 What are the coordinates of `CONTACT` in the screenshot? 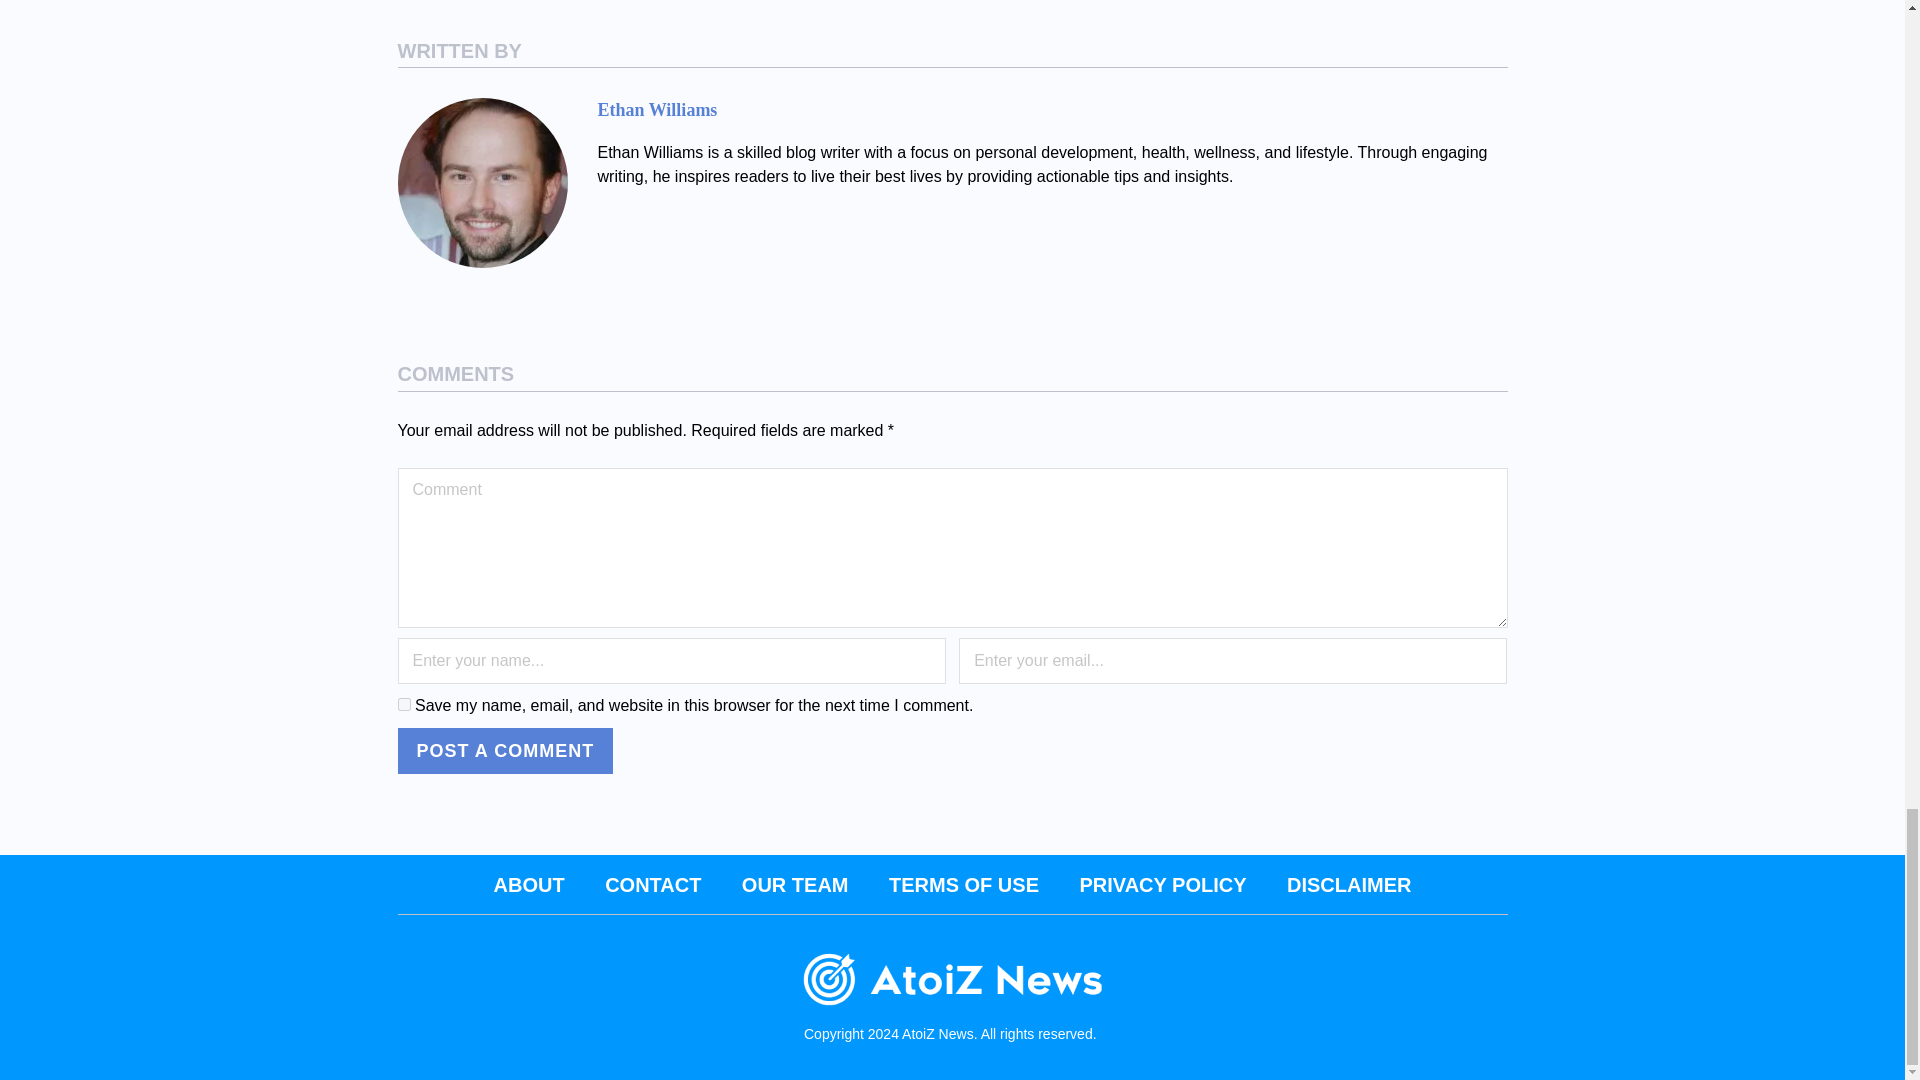 It's located at (652, 884).